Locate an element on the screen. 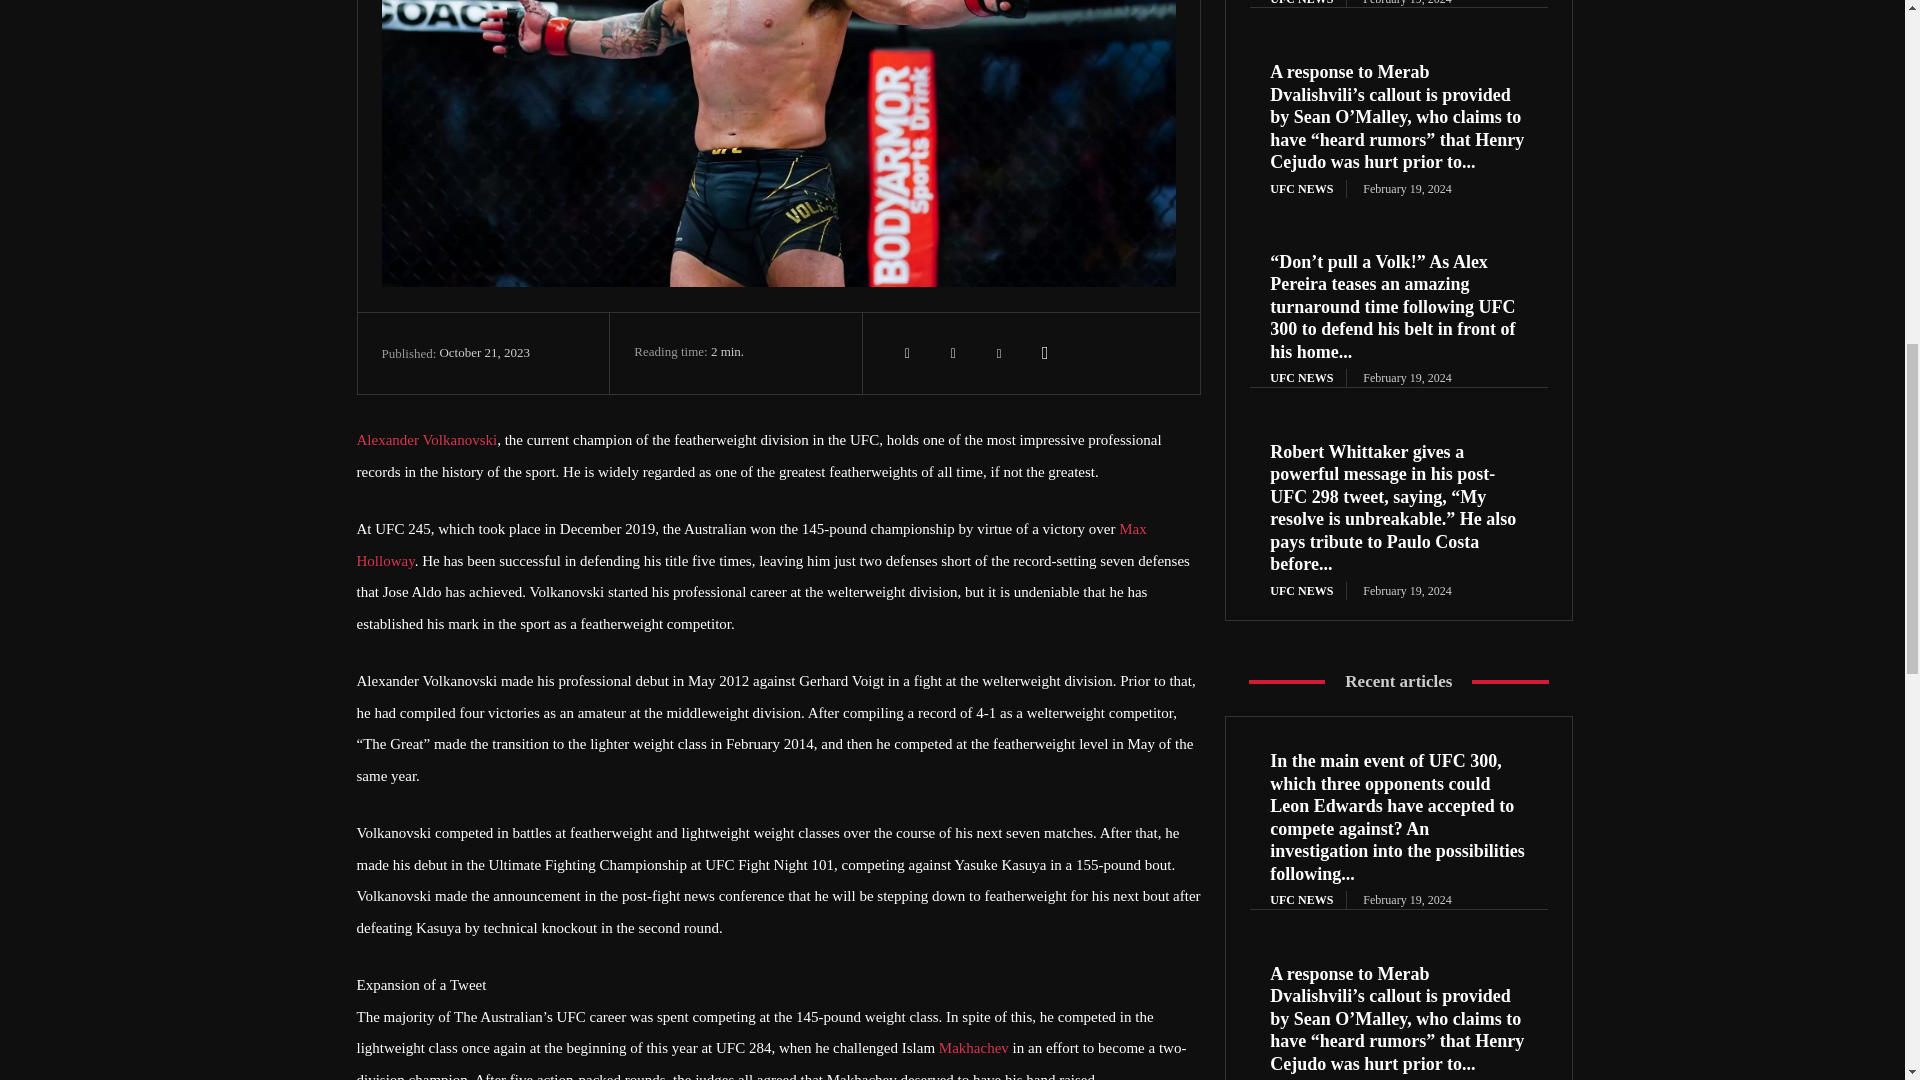  Twitter is located at coordinates (953, 352).